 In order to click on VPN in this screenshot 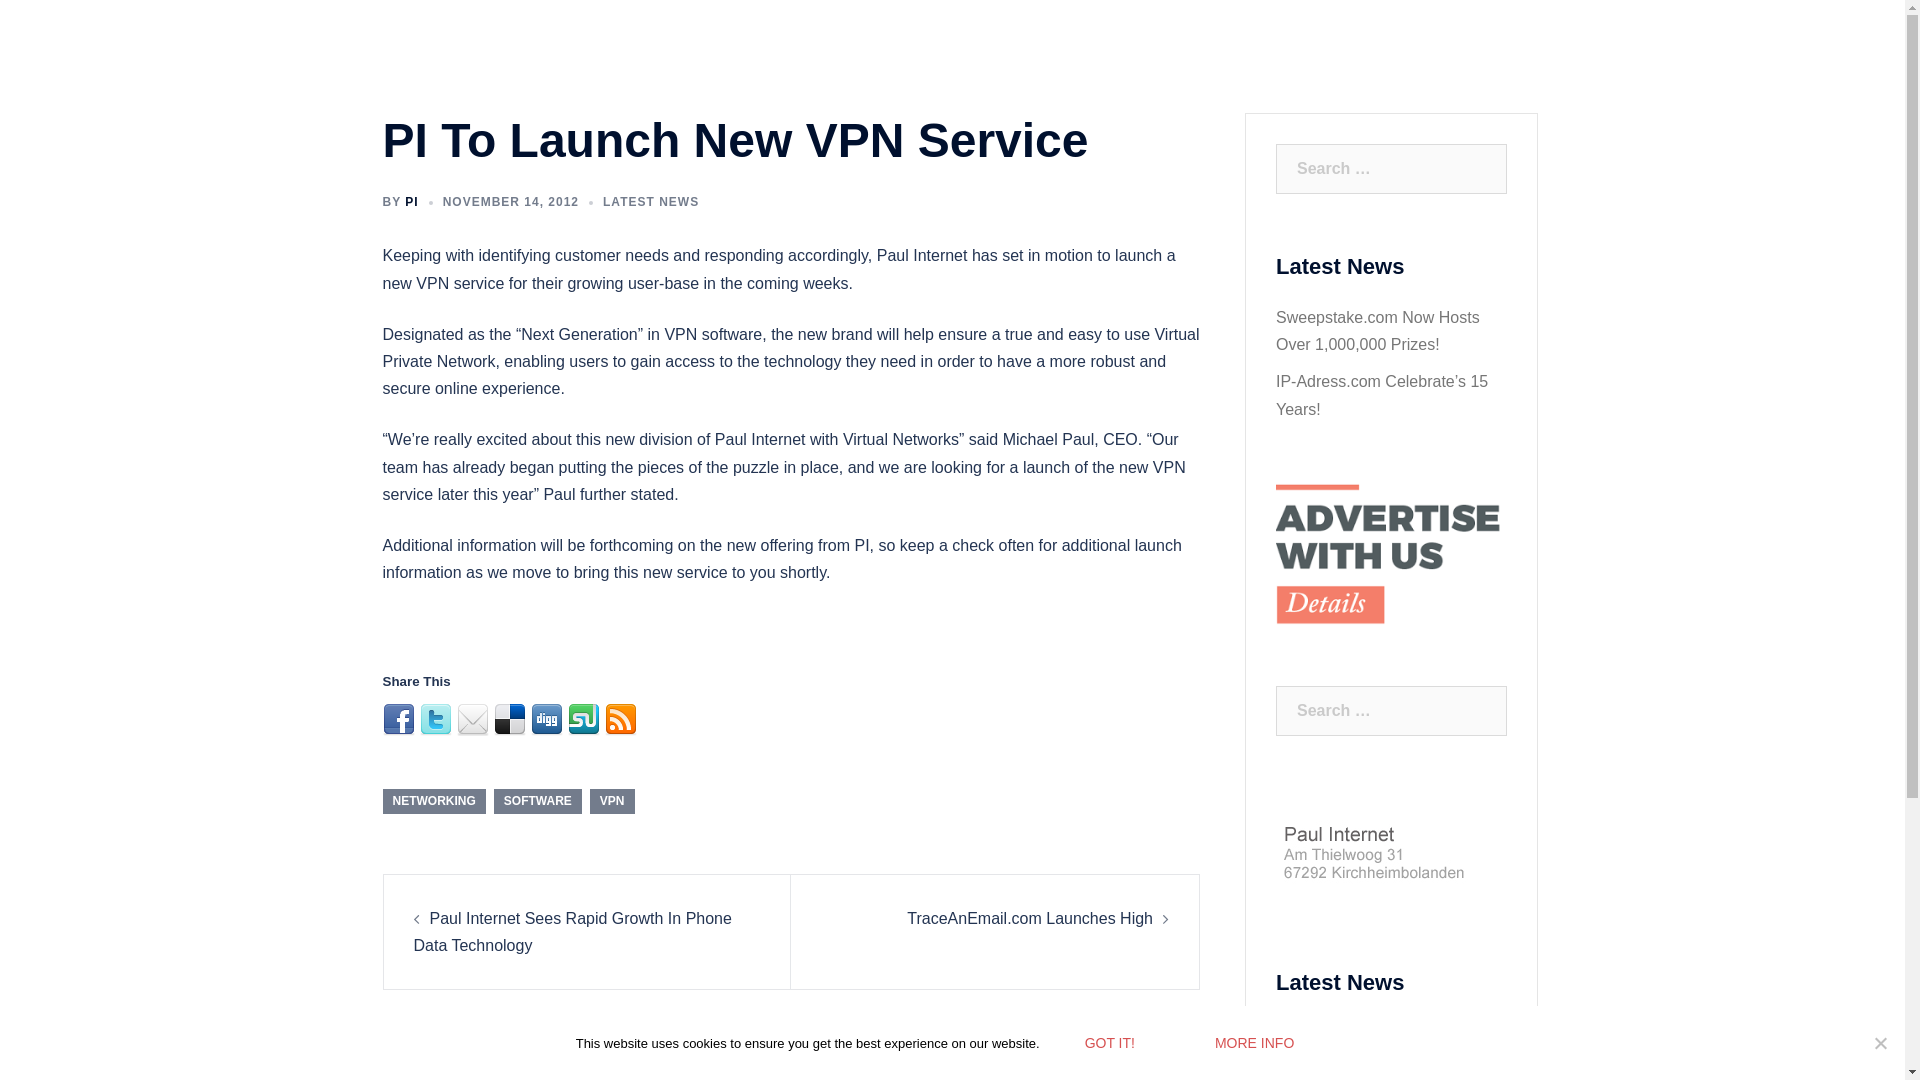, I will do `click(612, 801)`.